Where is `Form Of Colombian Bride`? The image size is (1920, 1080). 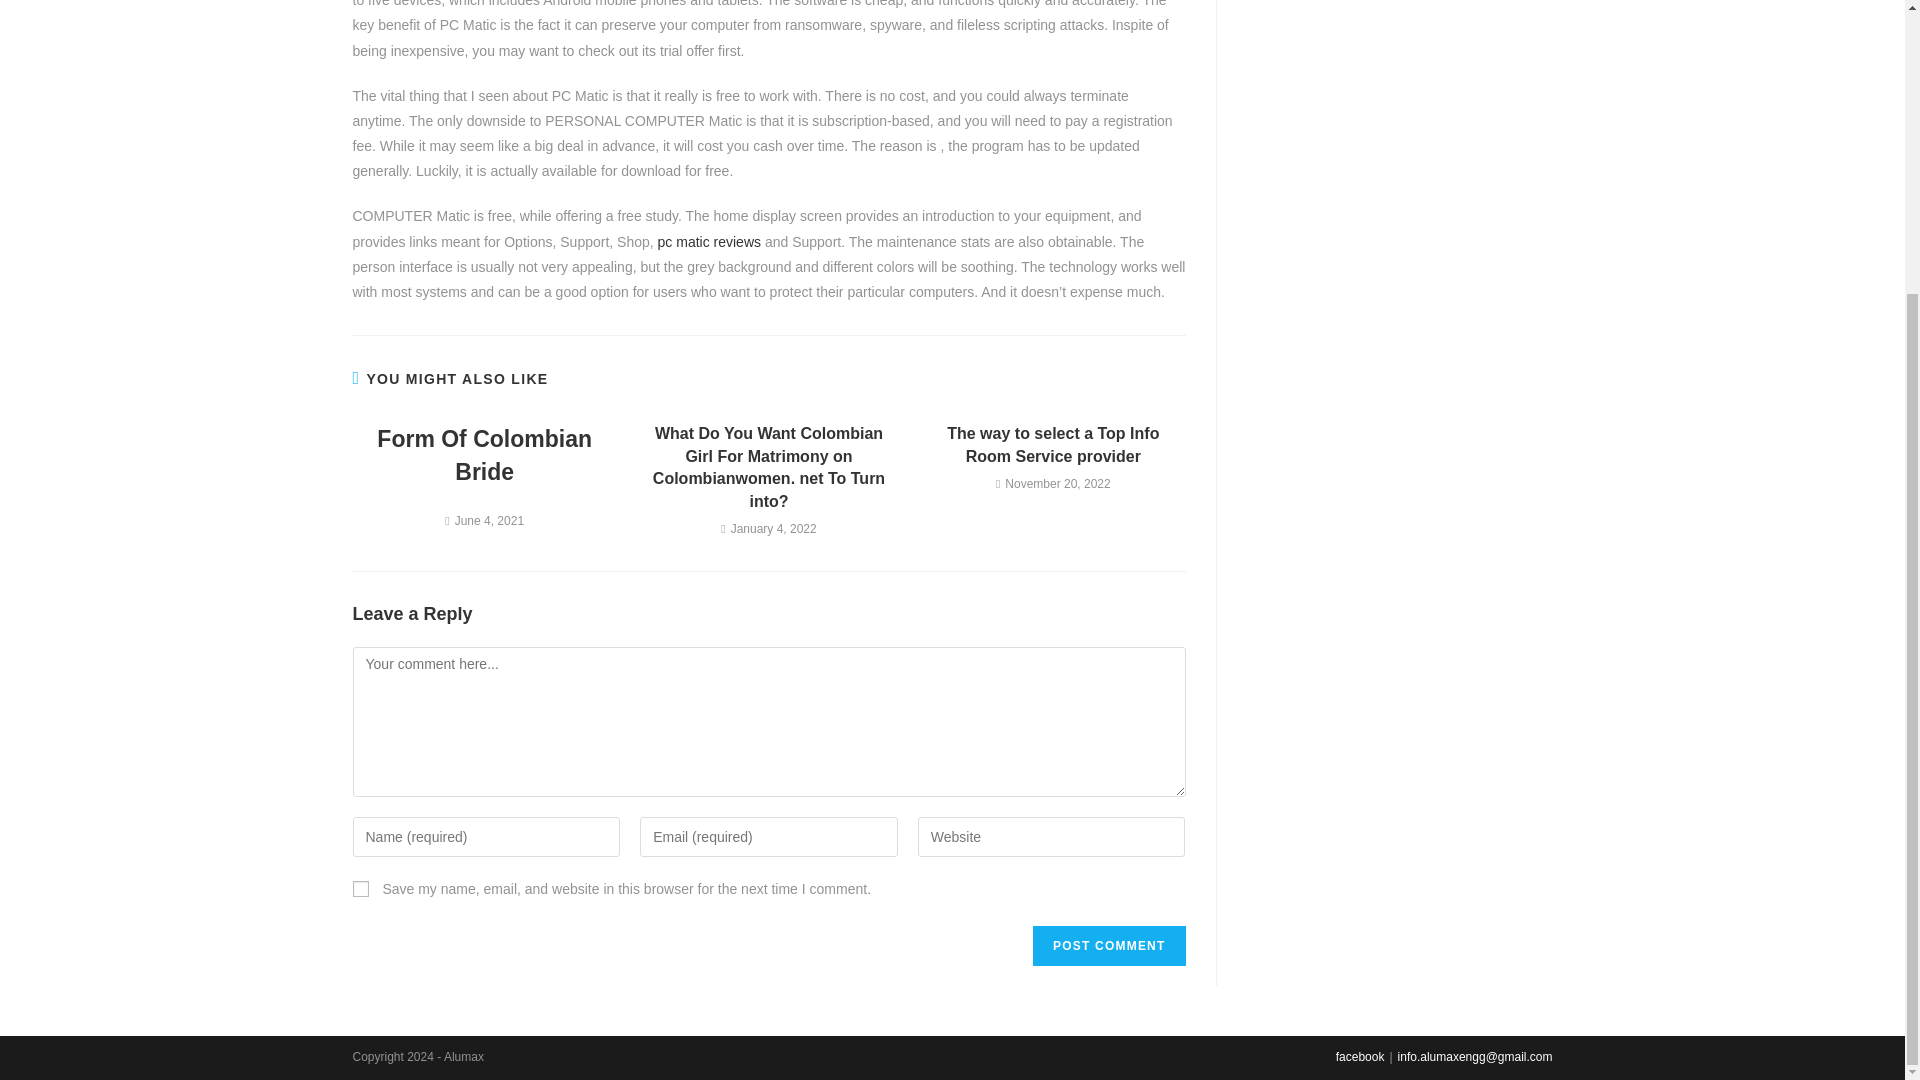 Form Of Colombian Bride is located at coordinates (484, 455).